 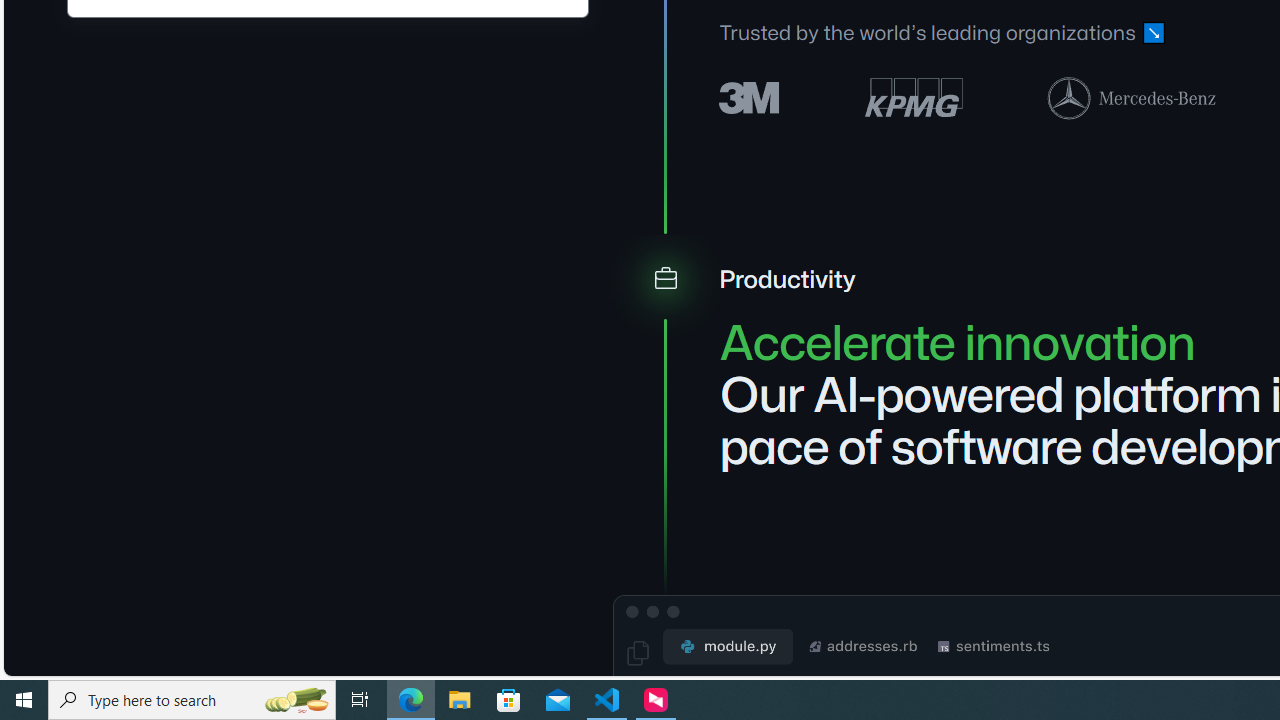 What do you see at coordinates (914, 98) in the screenshot?
I see `KPMG logo` at bounding box center [914, 98].